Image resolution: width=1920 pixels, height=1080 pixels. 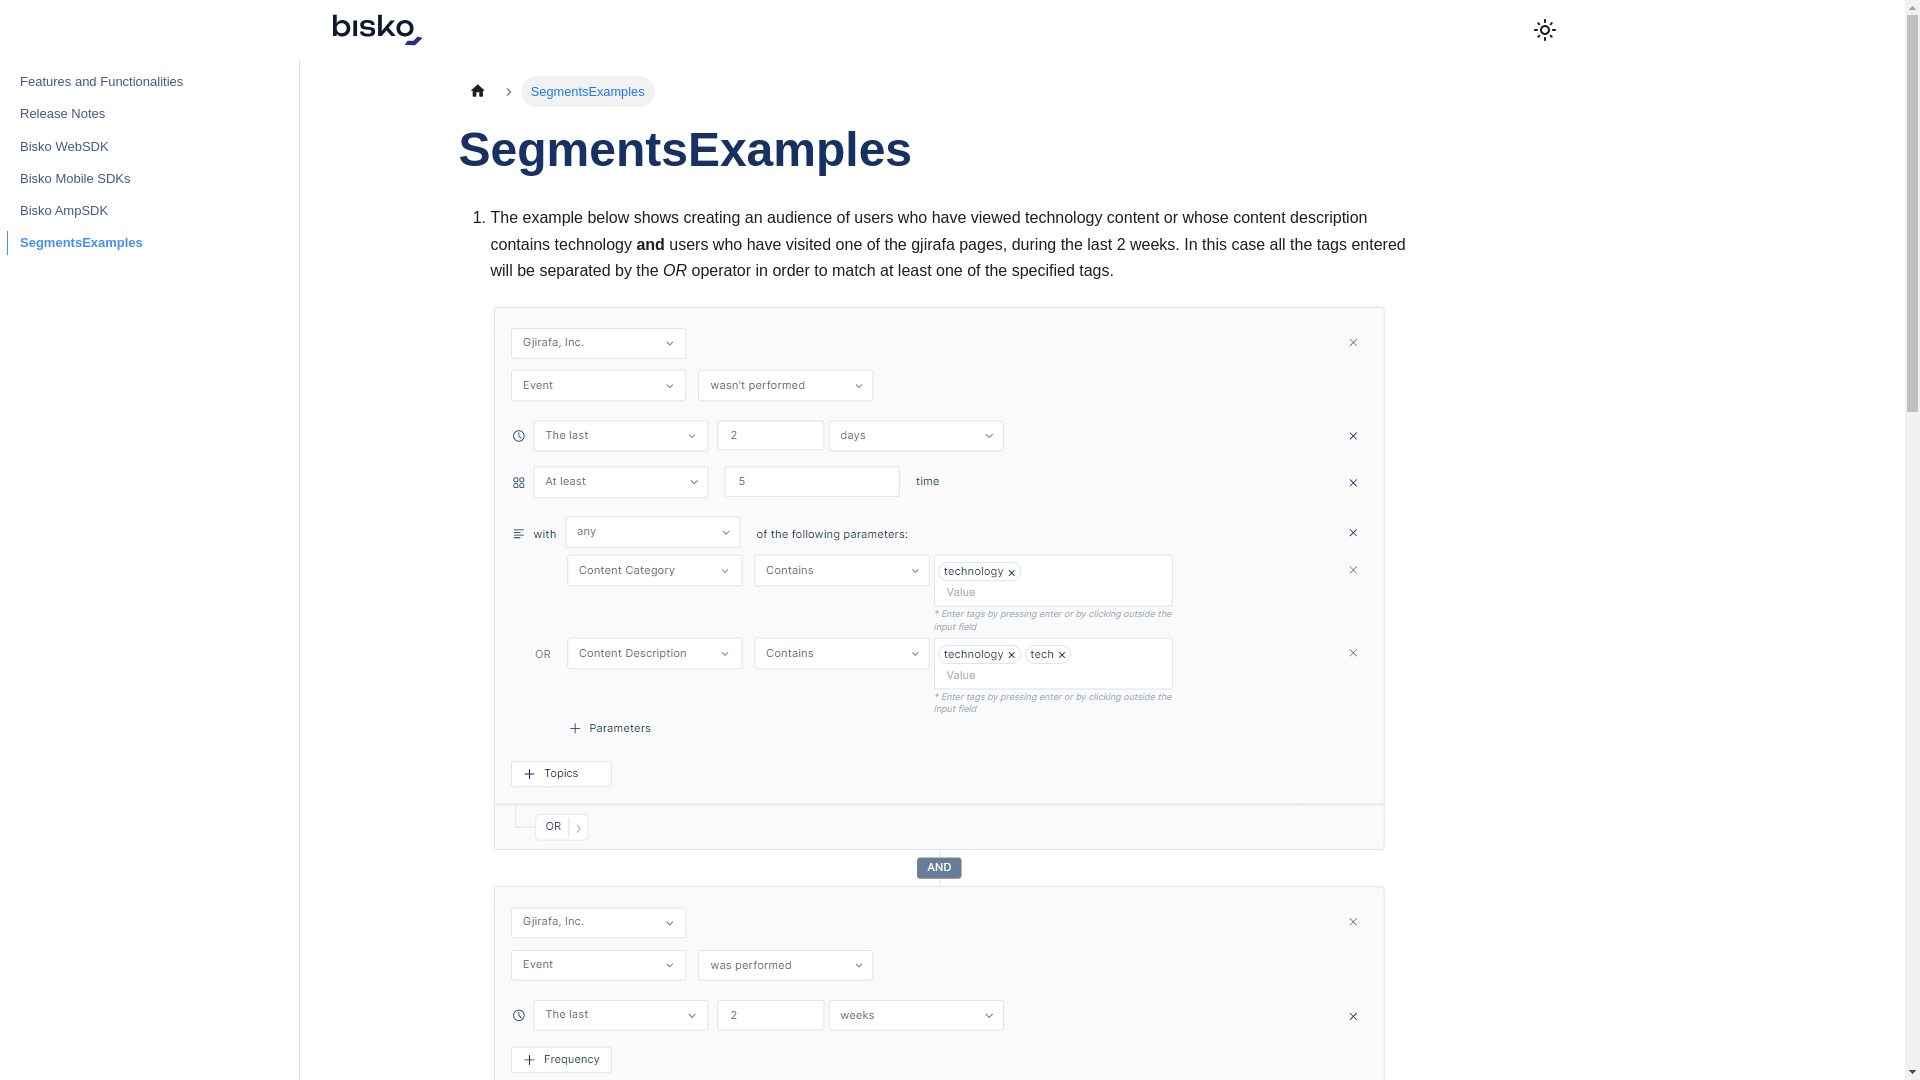 What do you see at coordinates (146, 82) in the screenshot?
I see `Features and Functionalities` at bounding box center [146, 82].